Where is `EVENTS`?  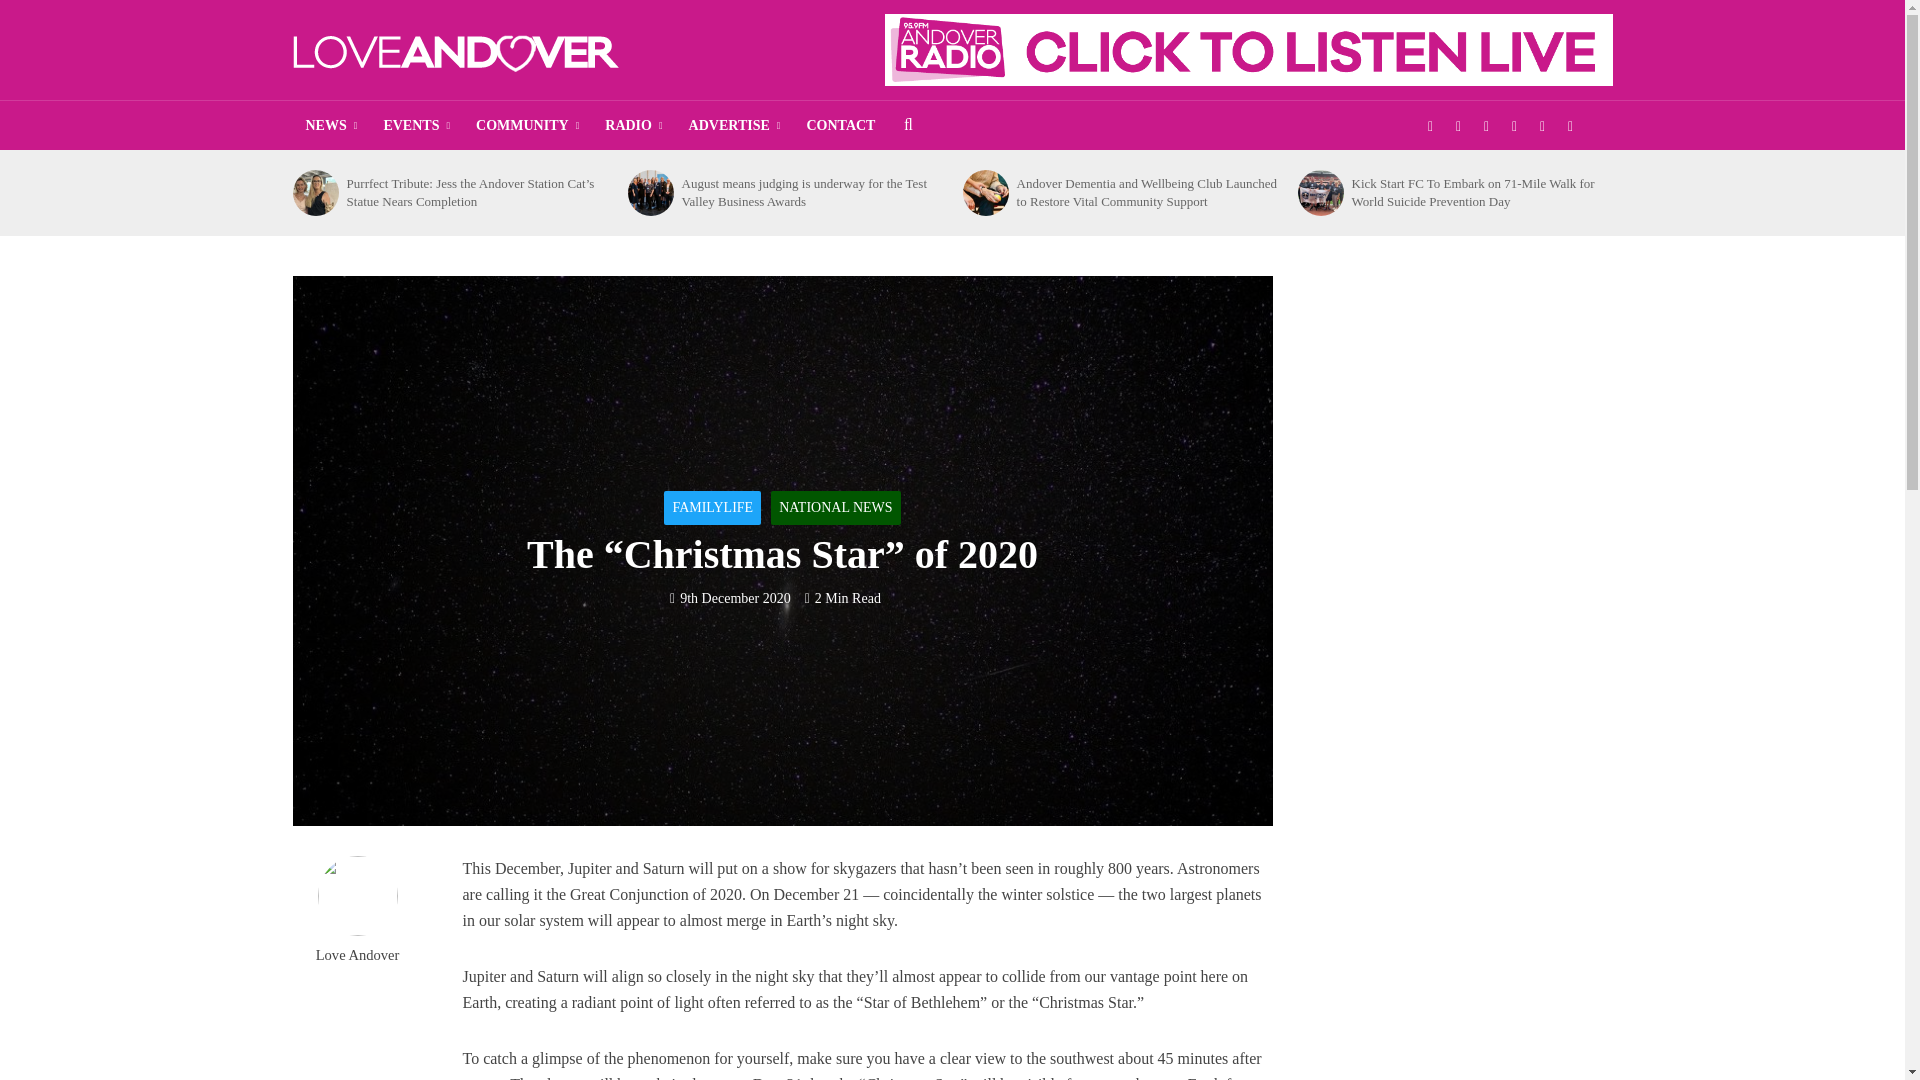 EVENTS is located at coordinates (416, 126).